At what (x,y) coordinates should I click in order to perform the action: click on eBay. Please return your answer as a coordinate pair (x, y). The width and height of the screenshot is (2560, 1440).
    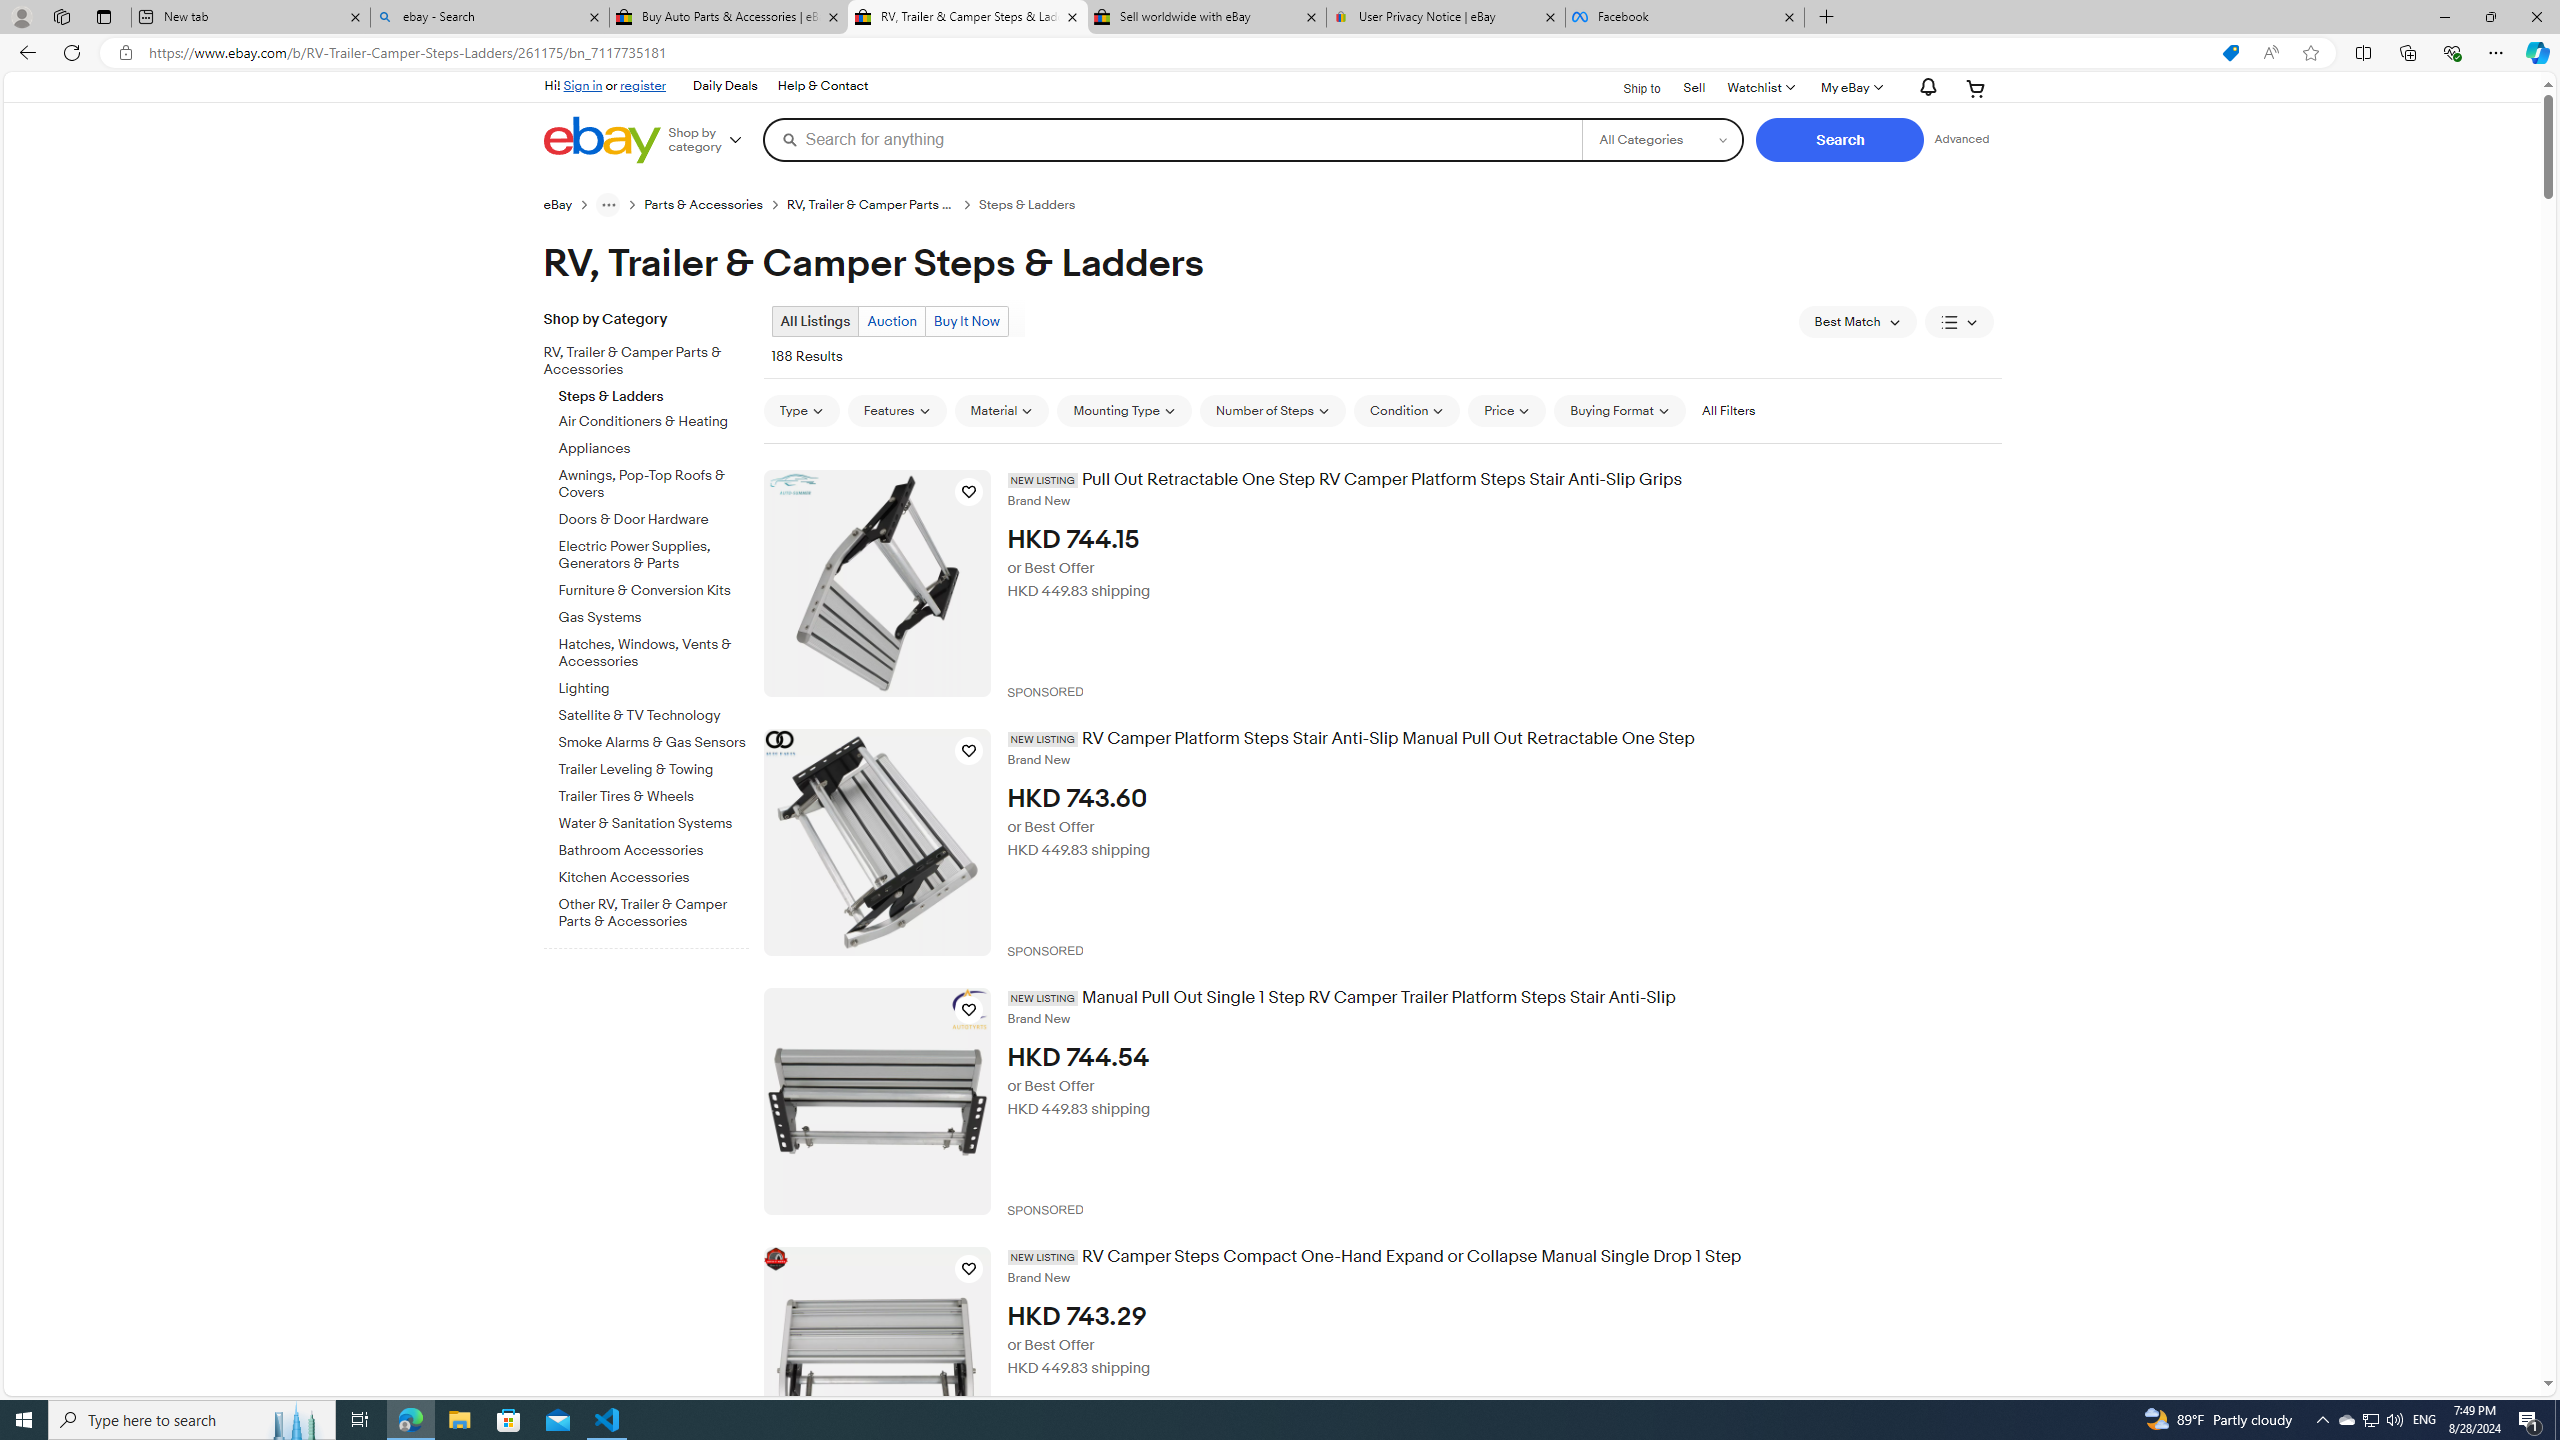
    Looking at the image, I should click on (569, 204).